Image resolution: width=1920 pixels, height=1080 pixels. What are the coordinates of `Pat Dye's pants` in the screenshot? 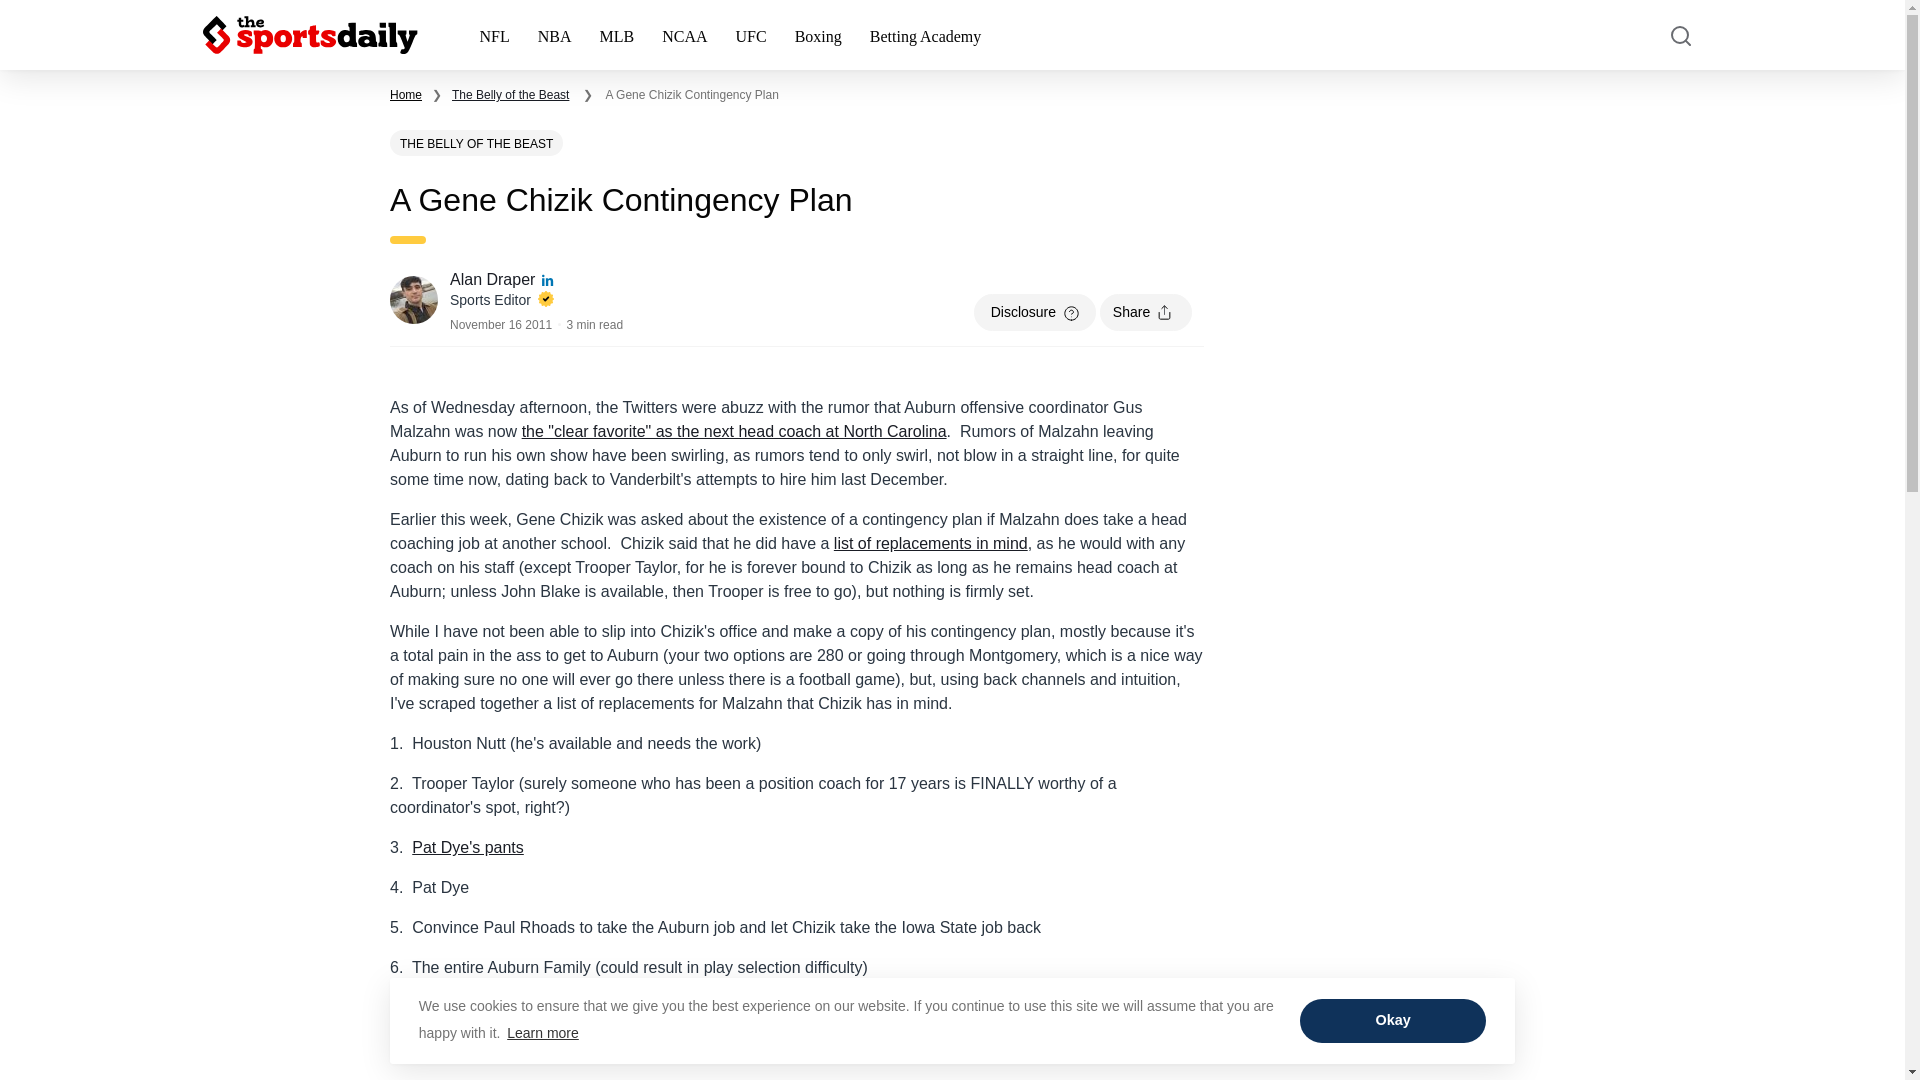 It's located at (468, 848).